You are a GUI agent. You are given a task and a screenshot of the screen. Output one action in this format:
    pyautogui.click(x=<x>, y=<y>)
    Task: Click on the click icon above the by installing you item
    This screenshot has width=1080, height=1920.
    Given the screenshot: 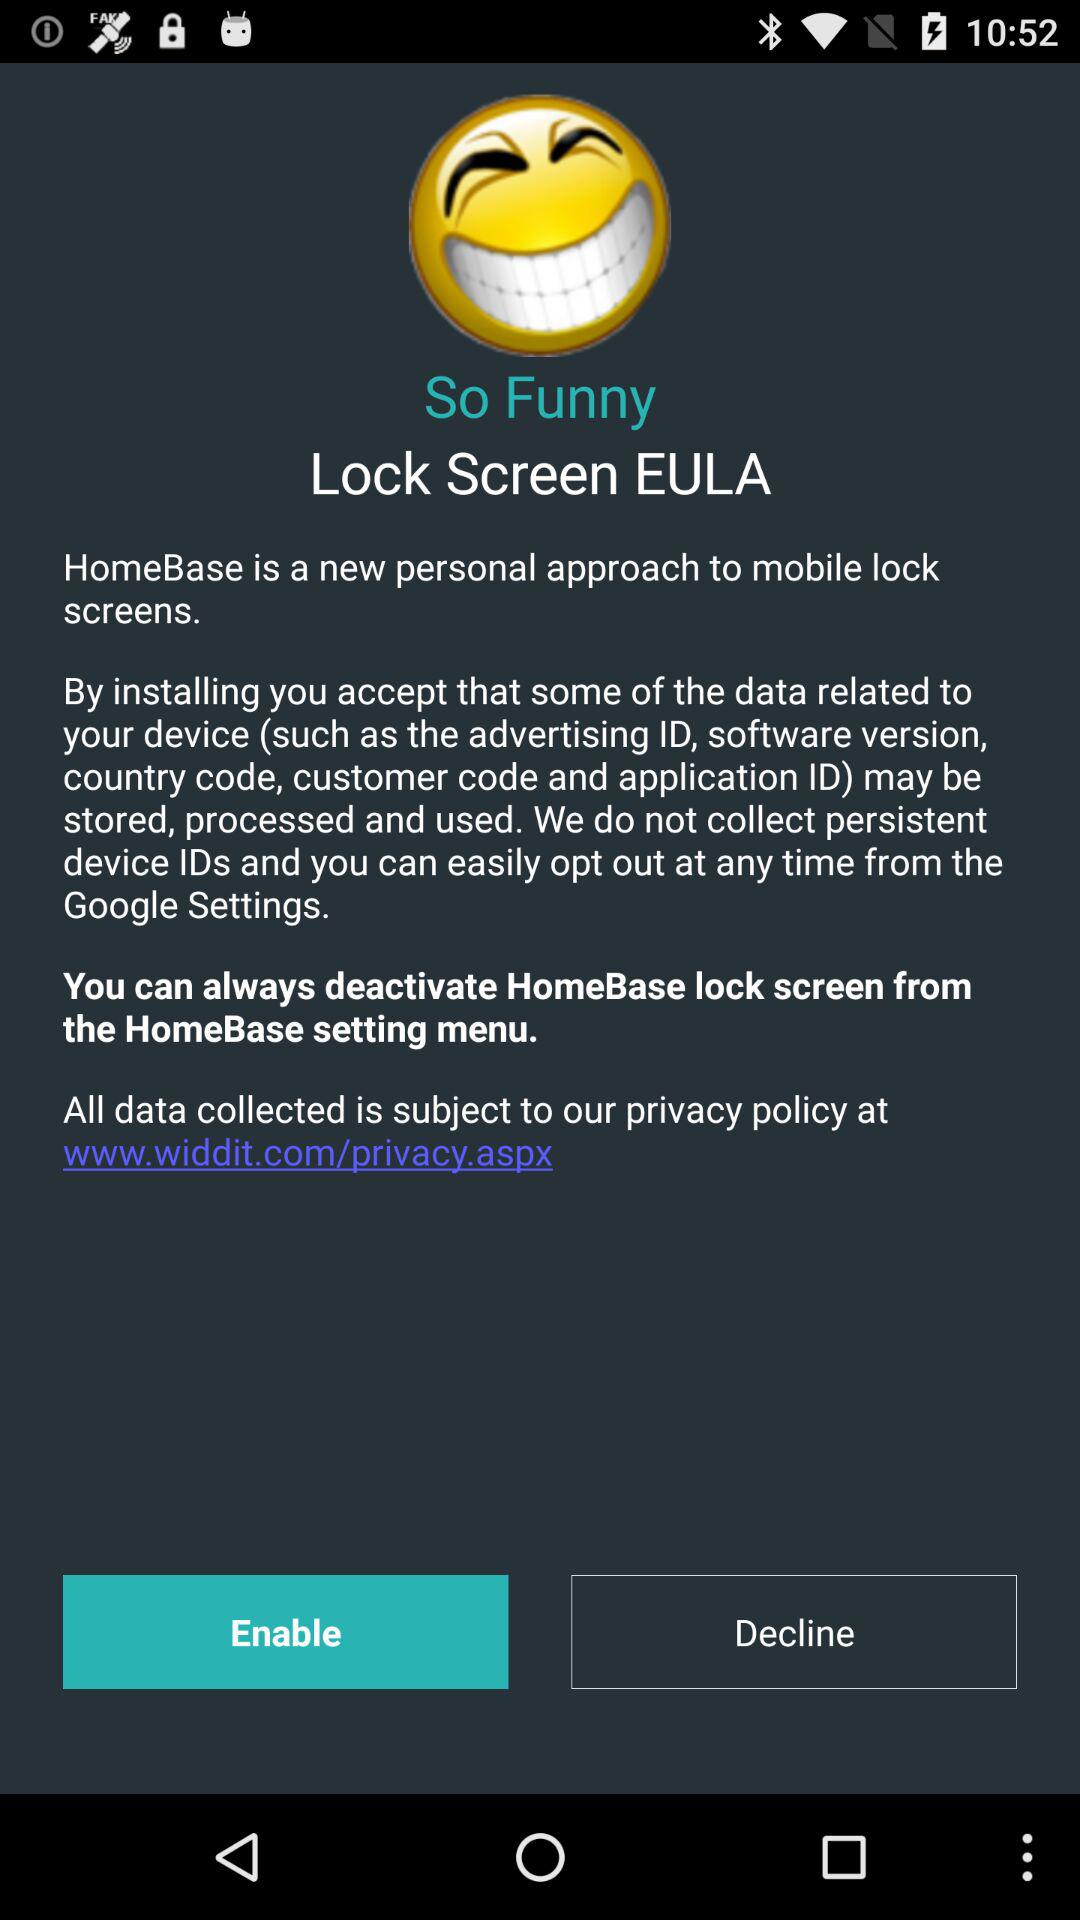 What is the action you would take?
    pyautogui.click(x=540, y=587)
    